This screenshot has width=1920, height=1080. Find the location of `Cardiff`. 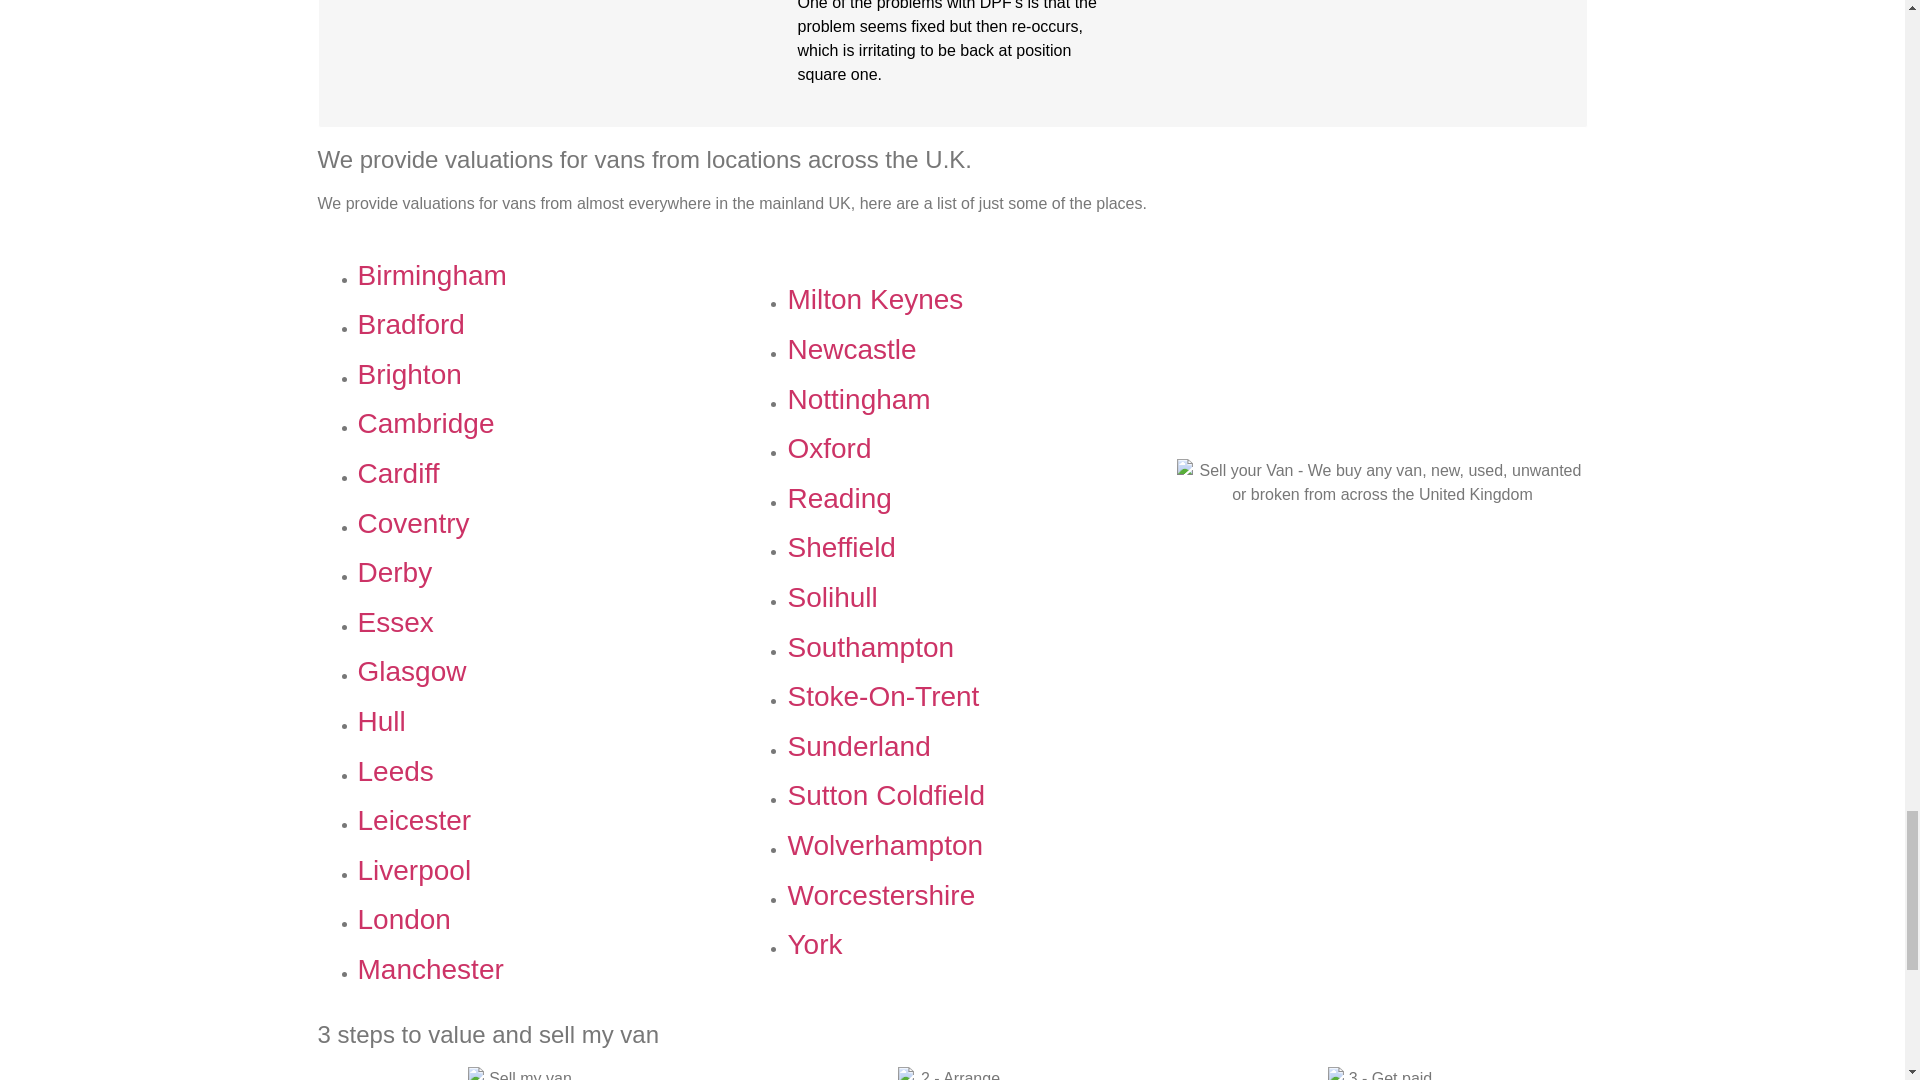

Cardiff is located at coordinates (398, 473).